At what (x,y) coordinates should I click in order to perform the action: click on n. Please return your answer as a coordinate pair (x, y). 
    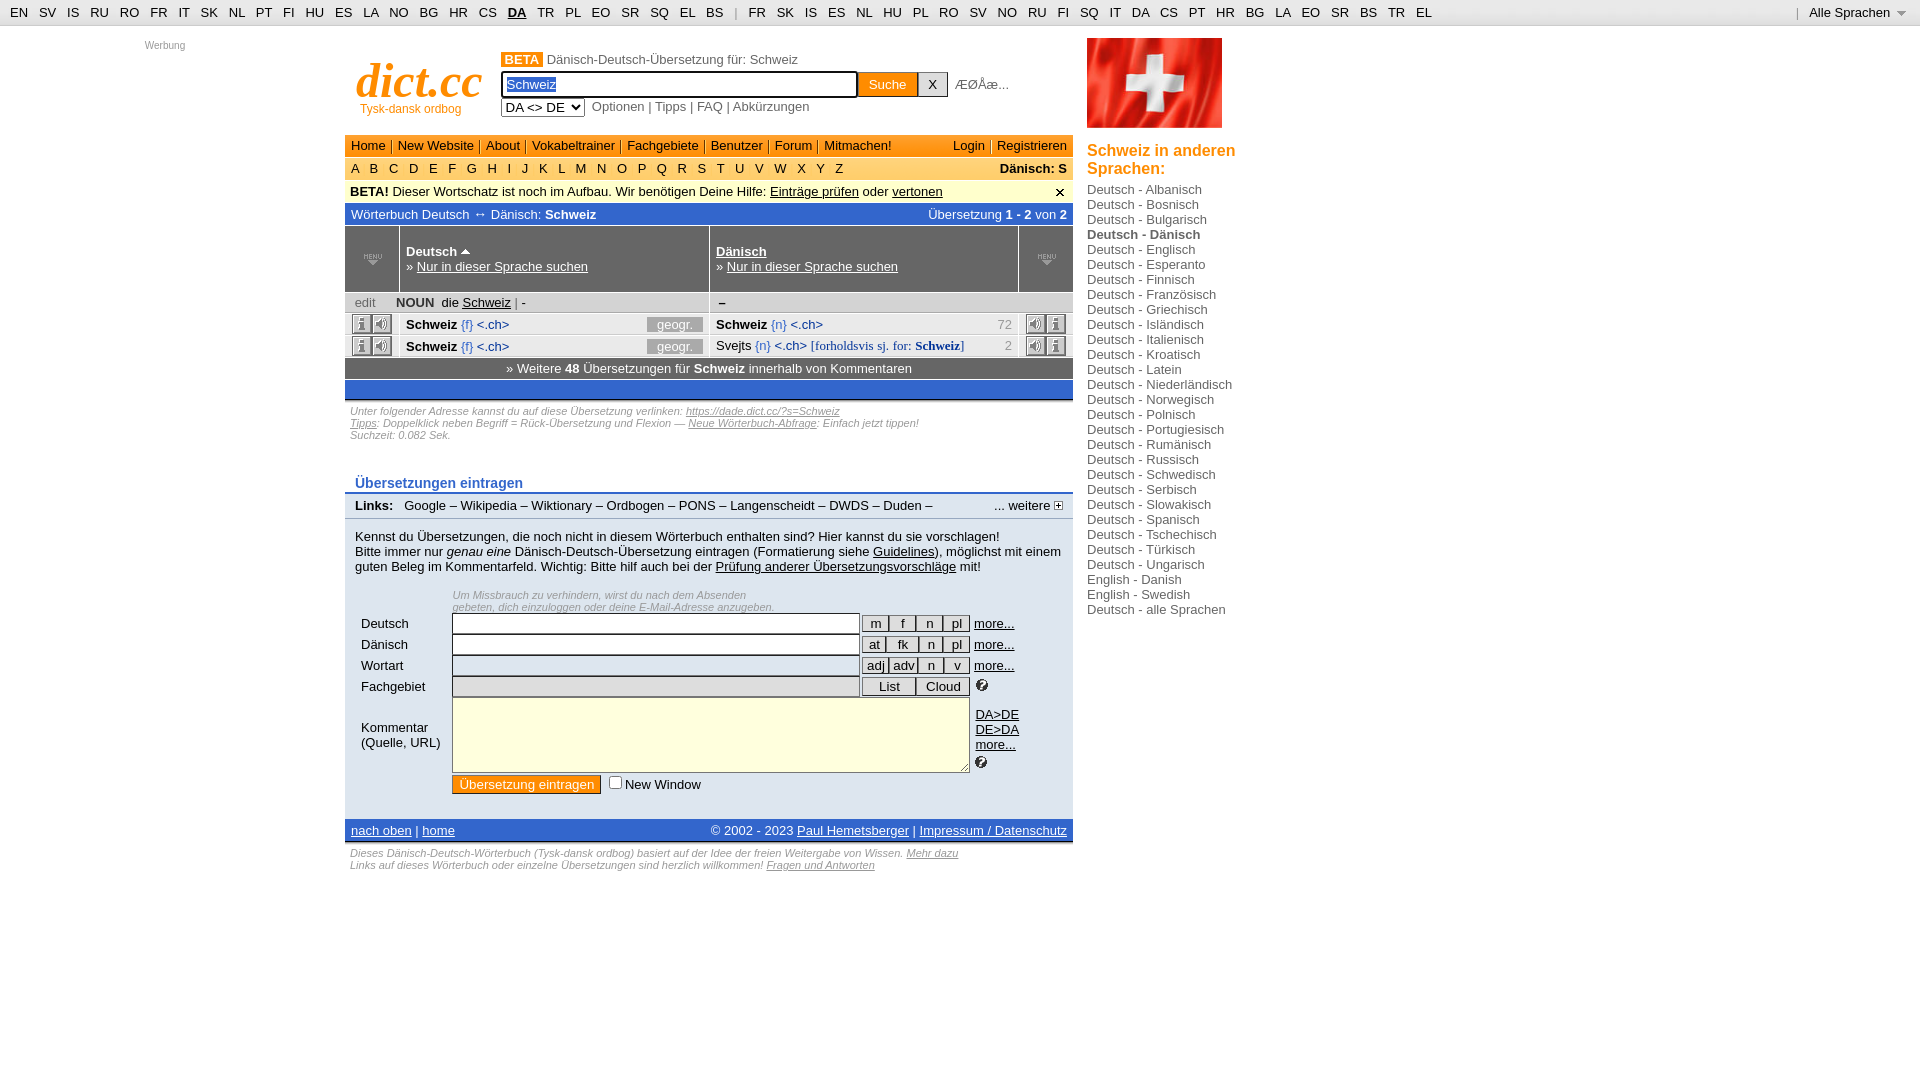
    Looking at the image, I should click on (931, 644).